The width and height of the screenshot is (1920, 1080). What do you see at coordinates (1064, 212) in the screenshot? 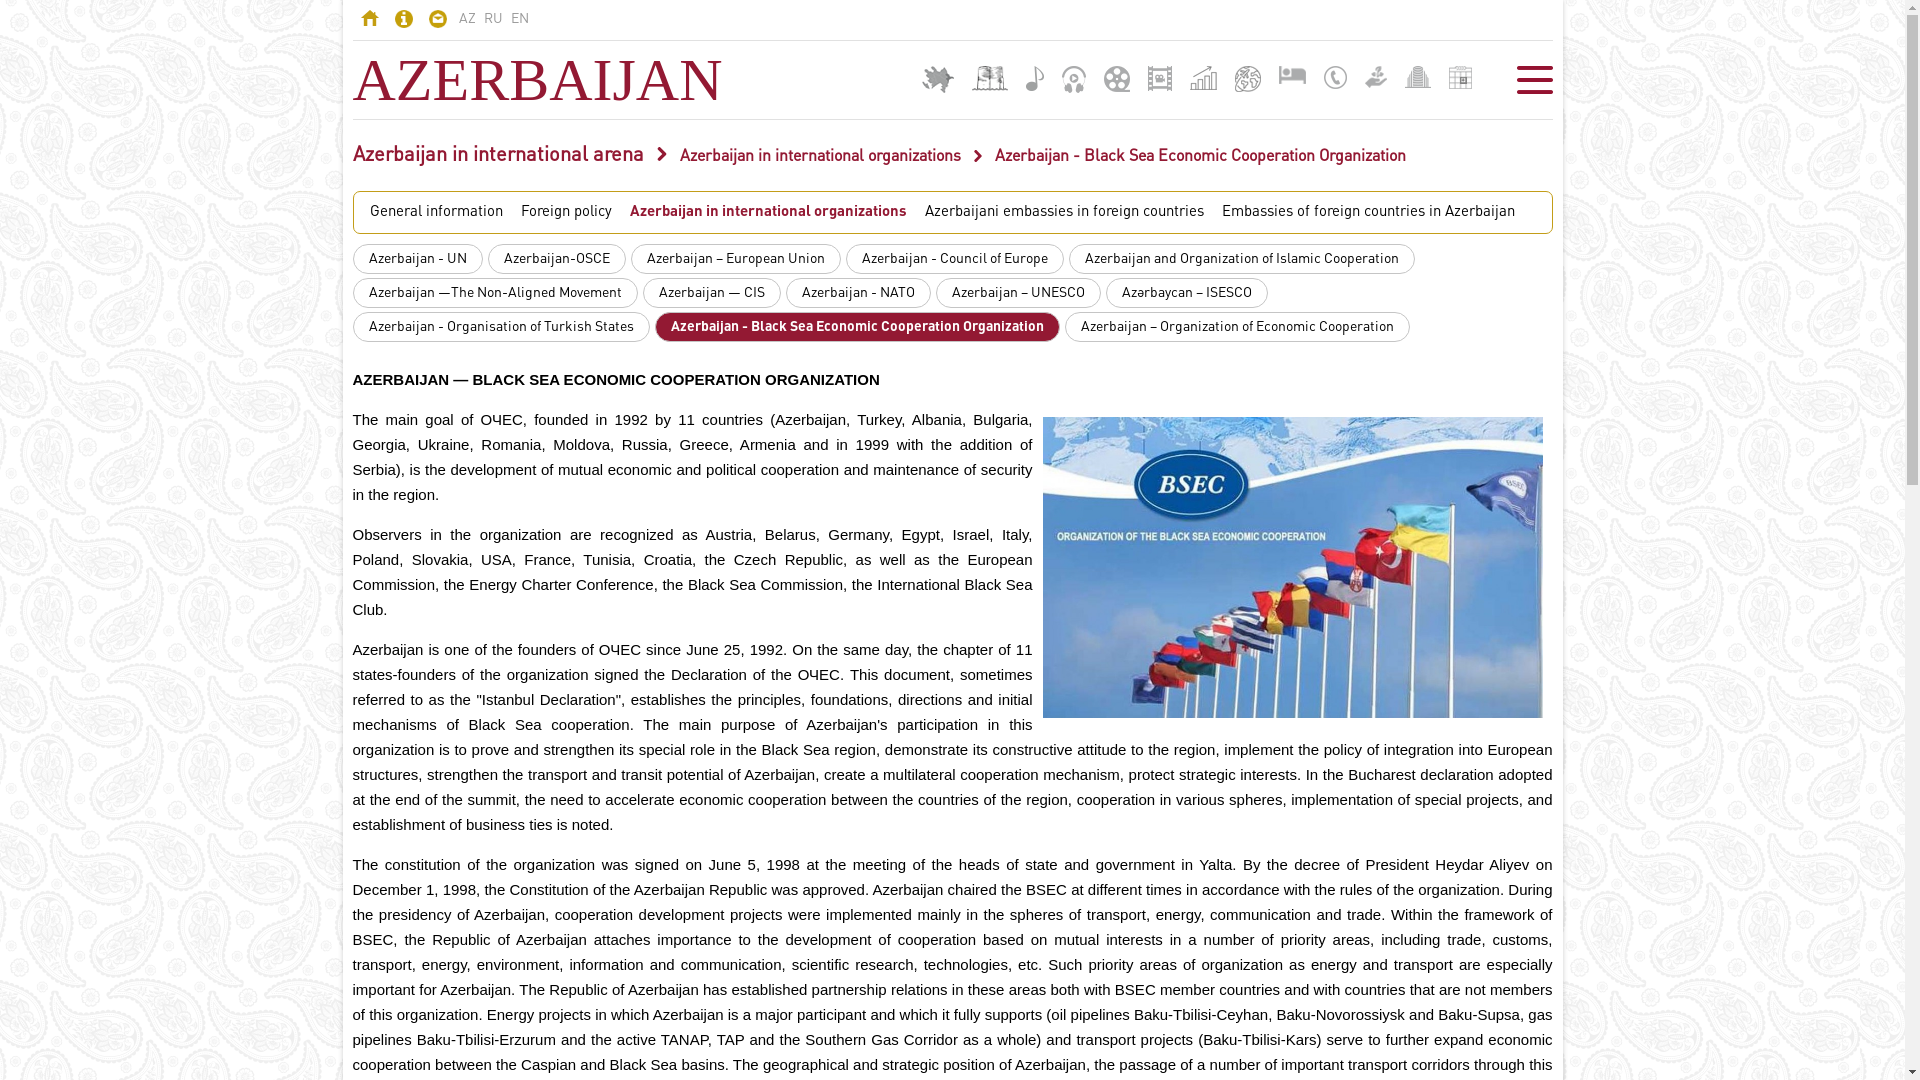
I see `Azerbaijani embassies in foreign countries` at bounding box center [1064, 212].